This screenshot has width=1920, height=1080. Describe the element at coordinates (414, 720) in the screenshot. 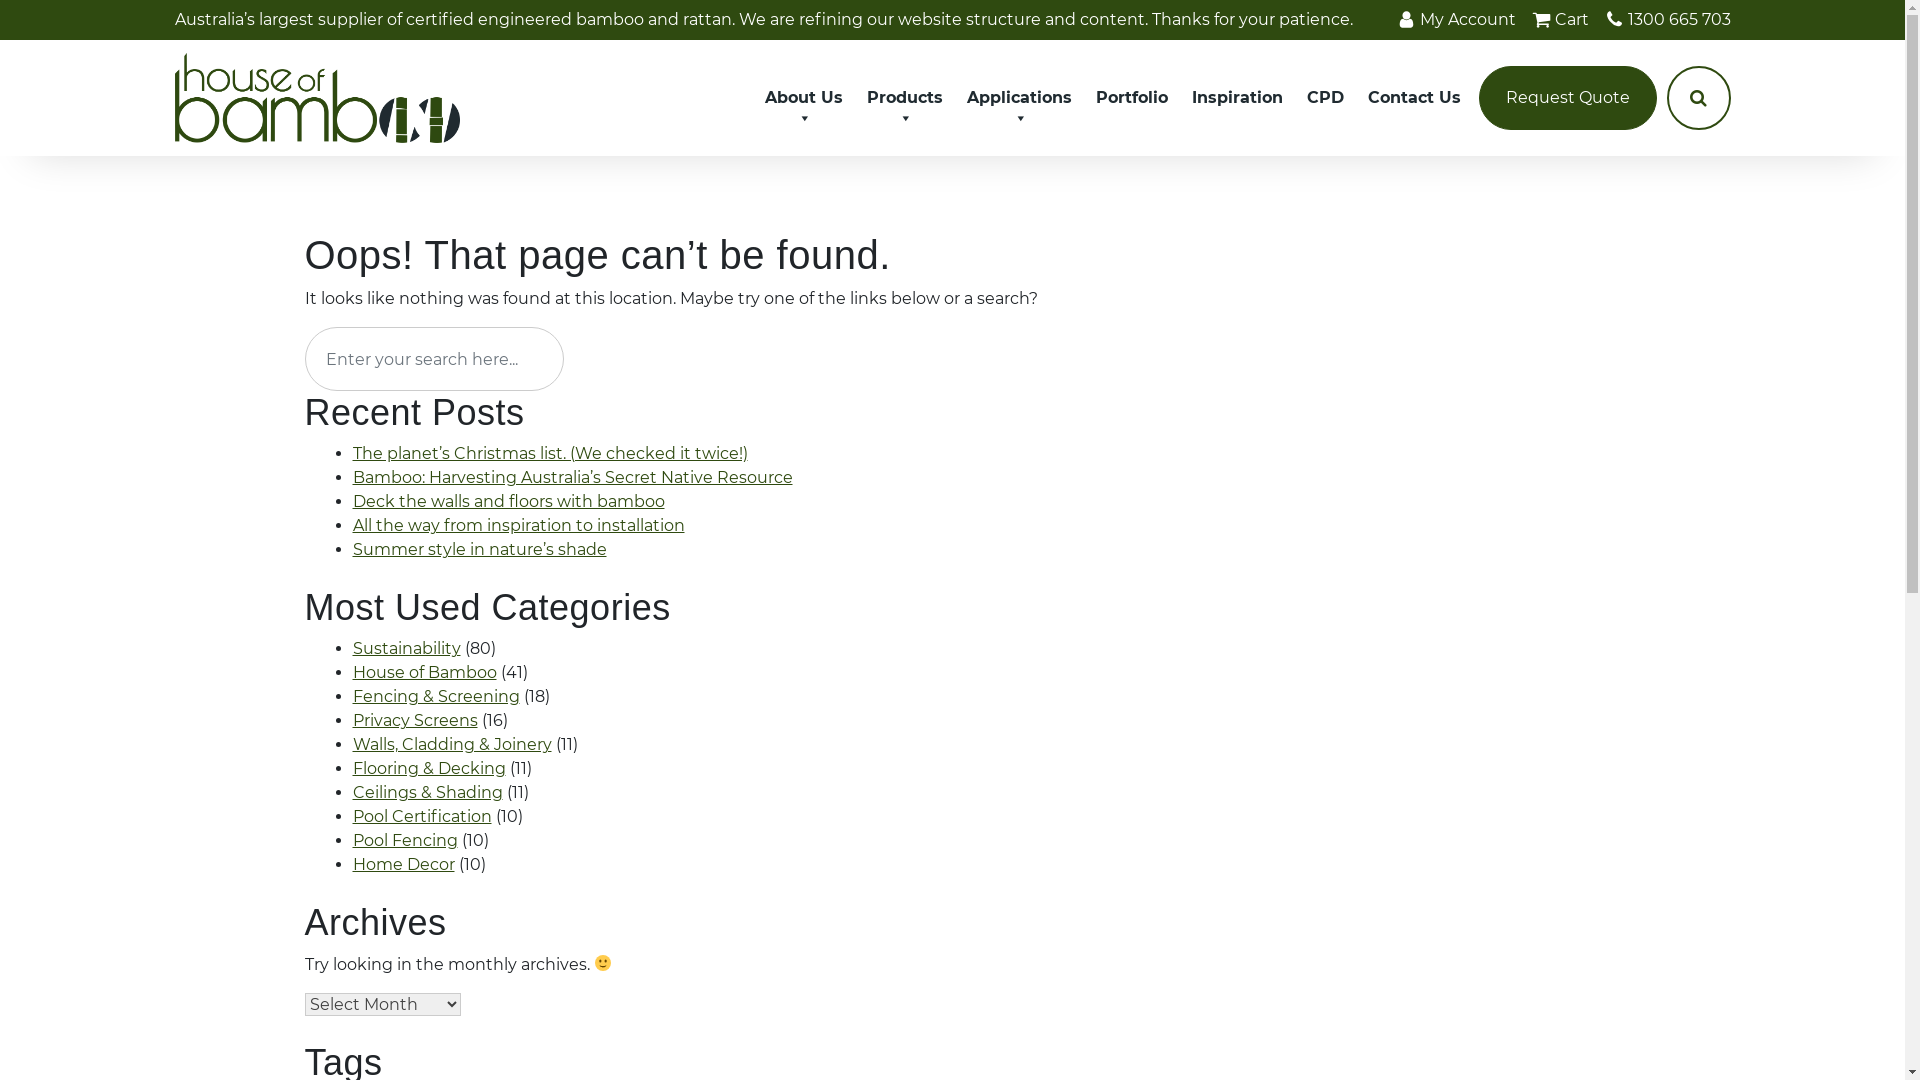

I see `Privacy Screens` at that location.